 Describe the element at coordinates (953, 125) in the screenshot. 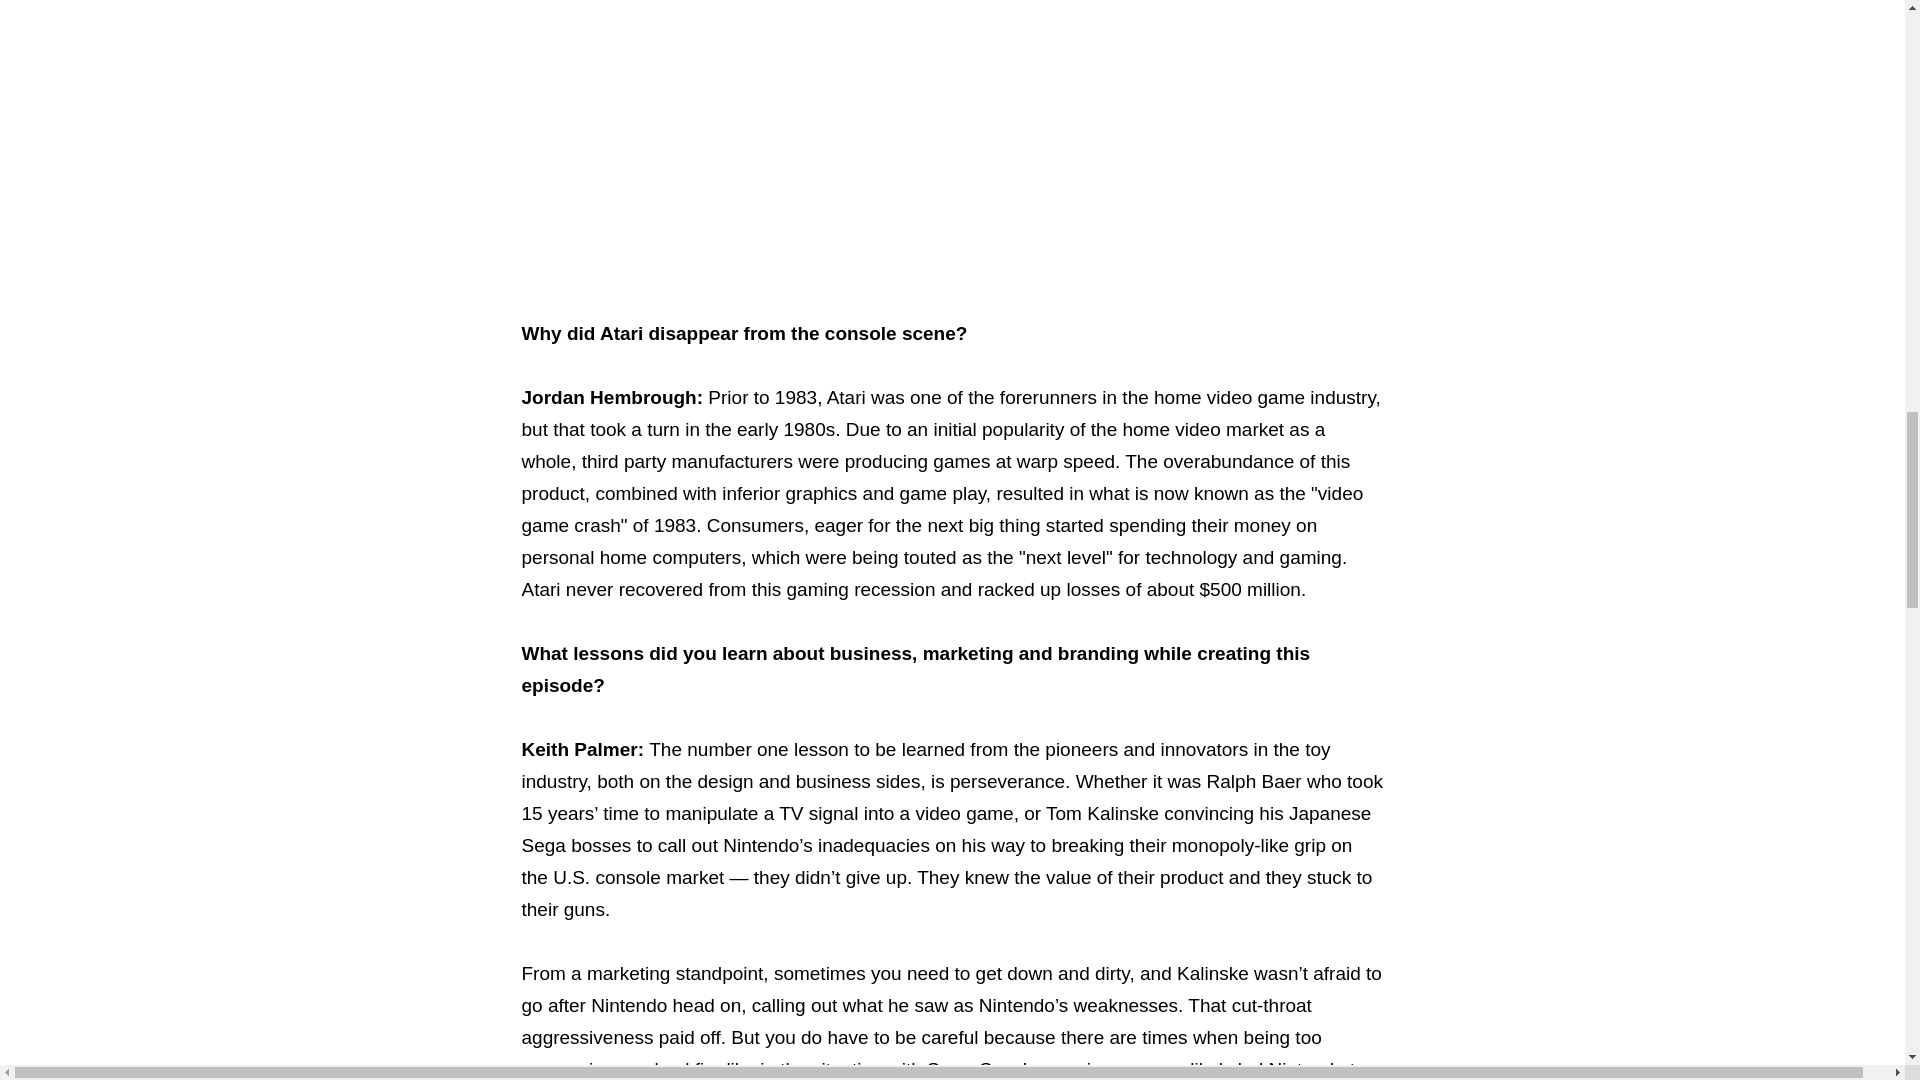

I see `YouTube video player` at that location.